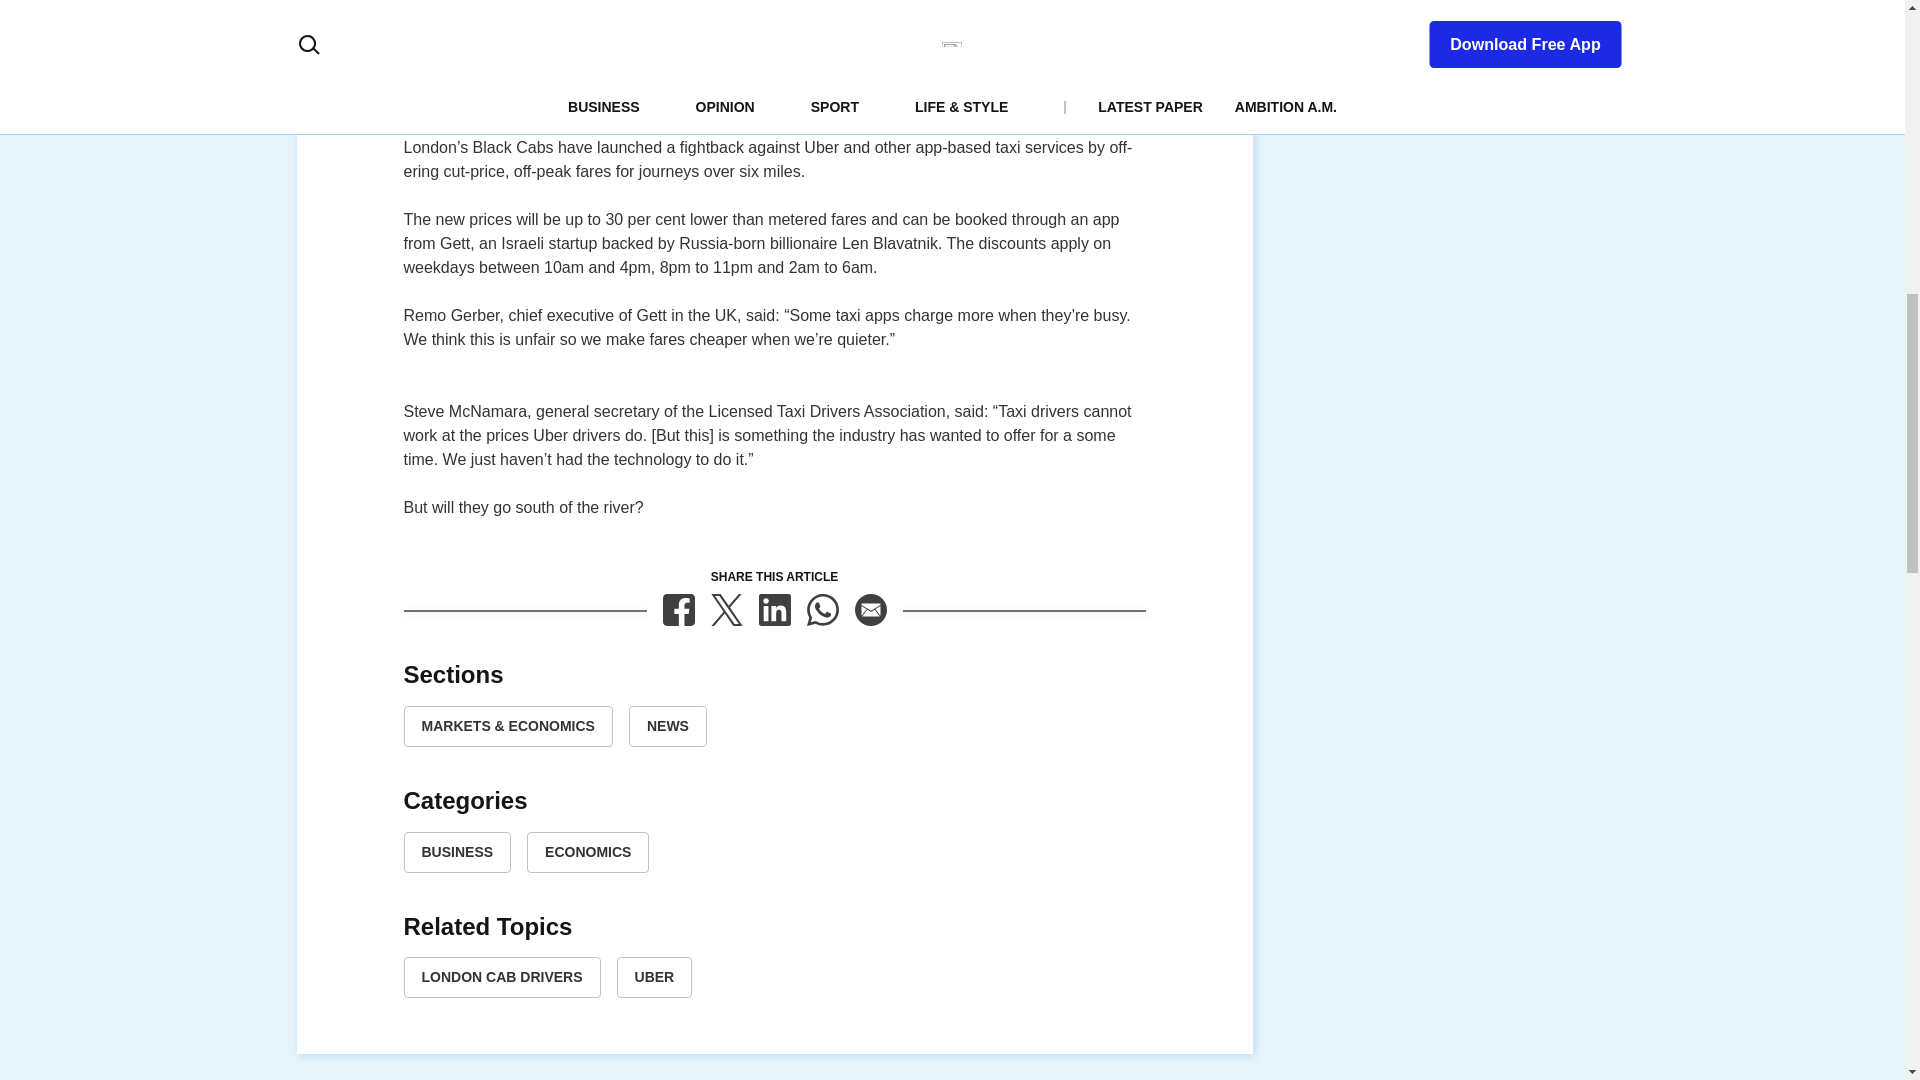 The height and width of the screenshot is (1080, 1920). Describe the element at coordinates (678, 610) in the screenshot. I see `Facebook` at that location.